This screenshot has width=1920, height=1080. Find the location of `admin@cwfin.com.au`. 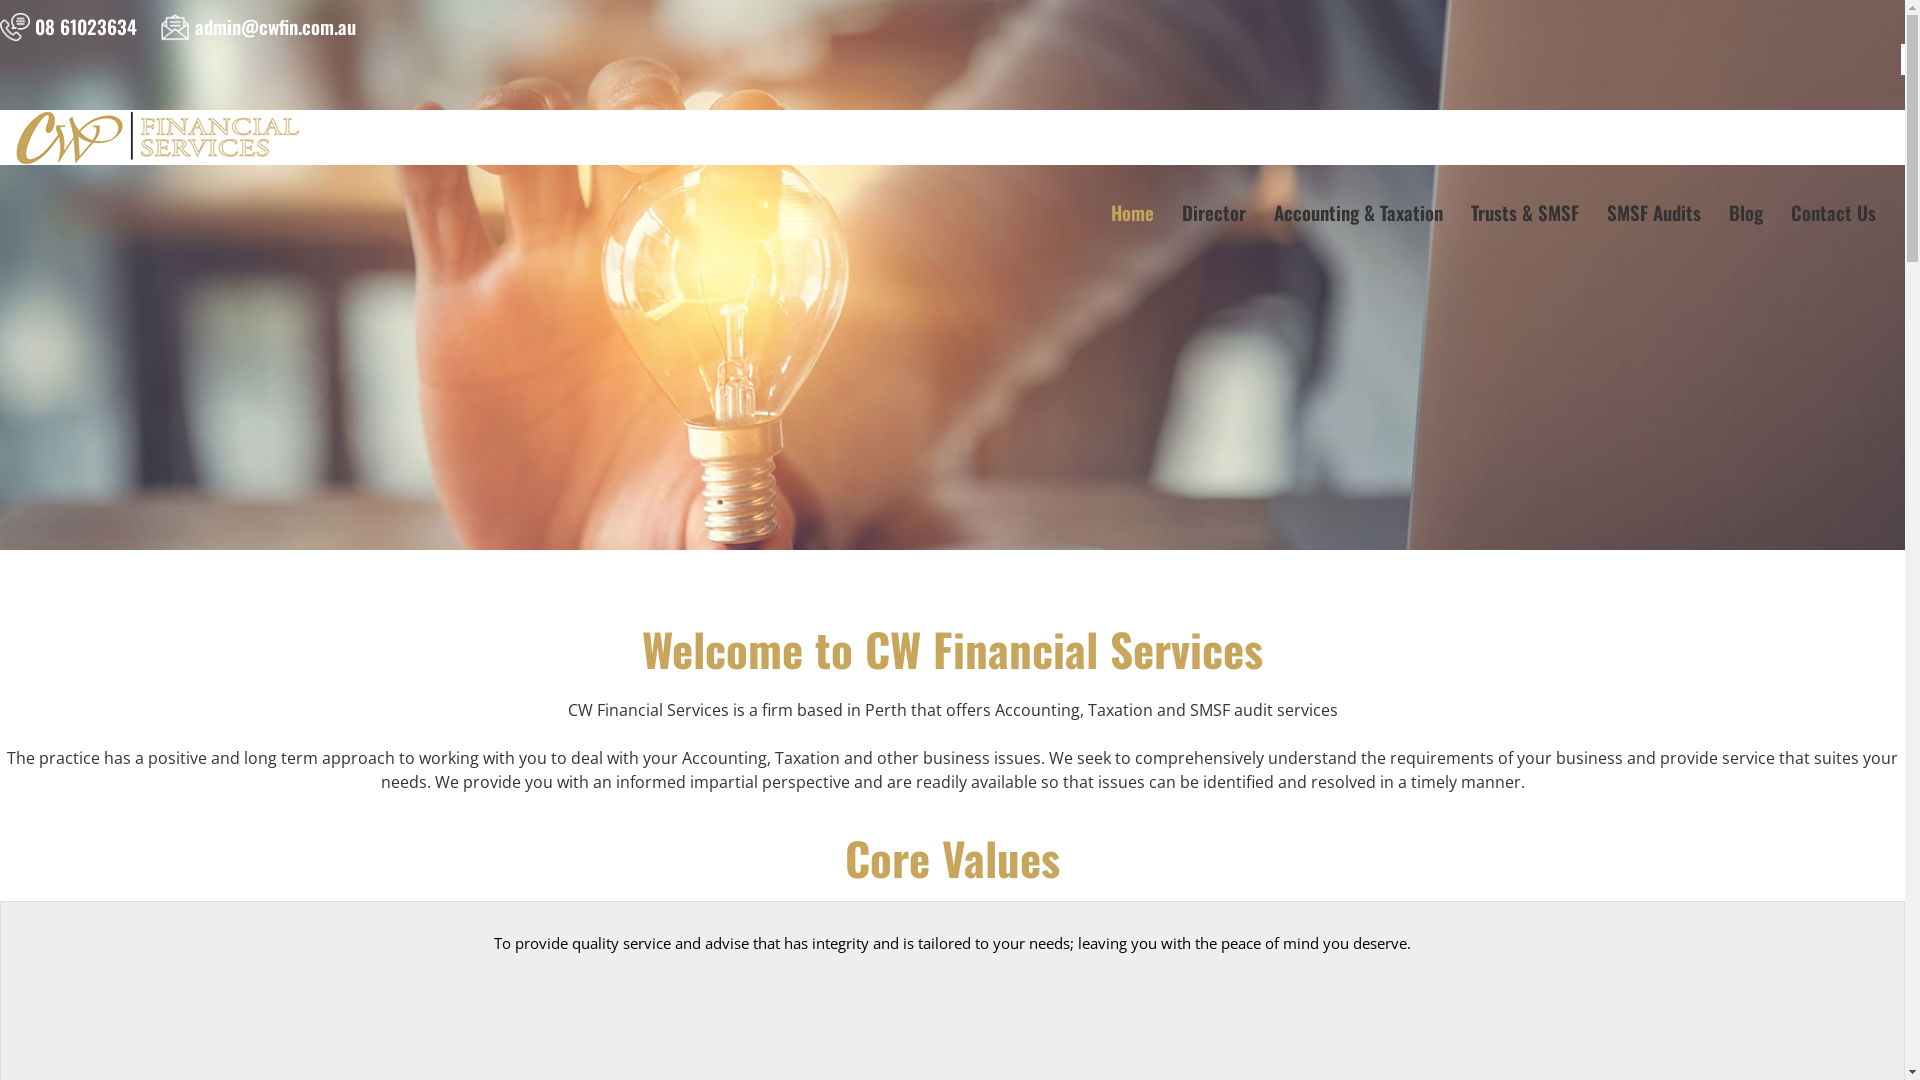

admin@cwfin.com.au is located at coordinates (276, 26).